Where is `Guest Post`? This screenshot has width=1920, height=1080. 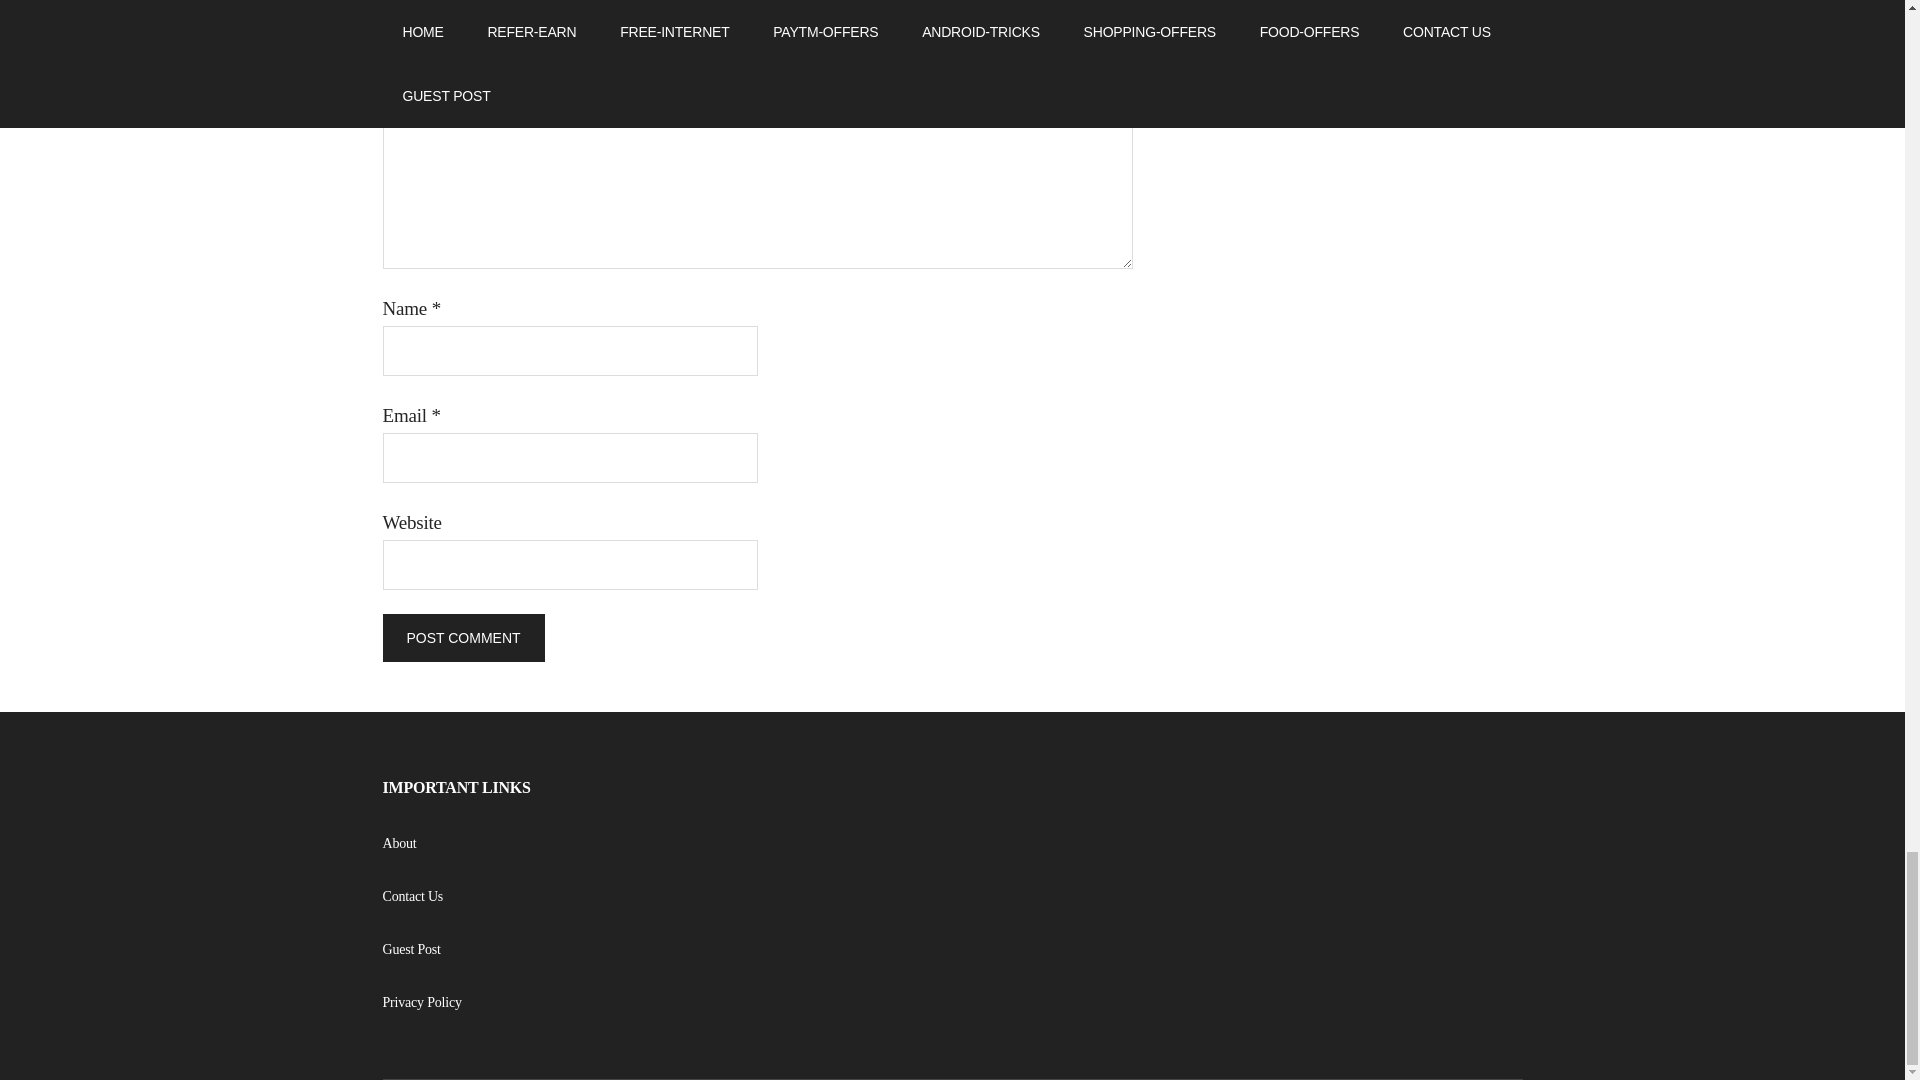 Guest Post is located at coordinates (410, 948).